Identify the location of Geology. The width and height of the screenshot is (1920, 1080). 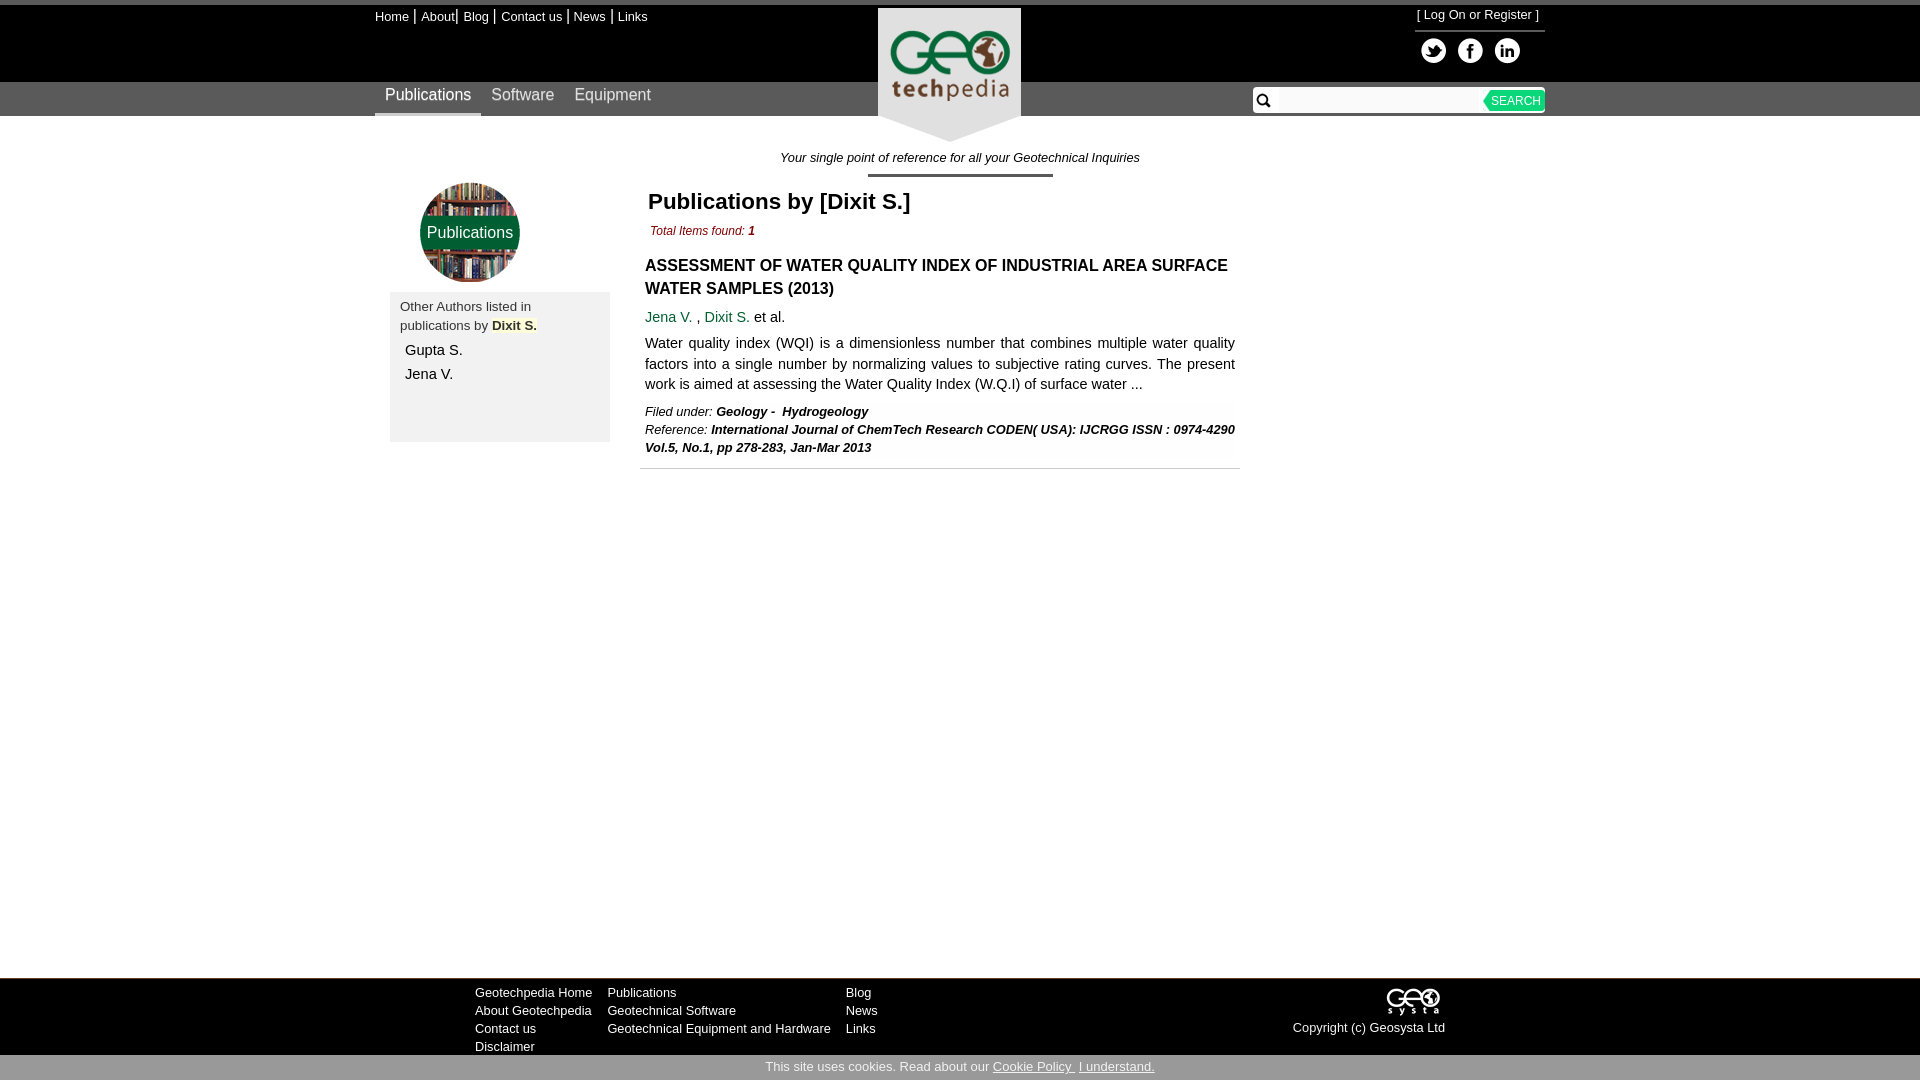
(741, 411).